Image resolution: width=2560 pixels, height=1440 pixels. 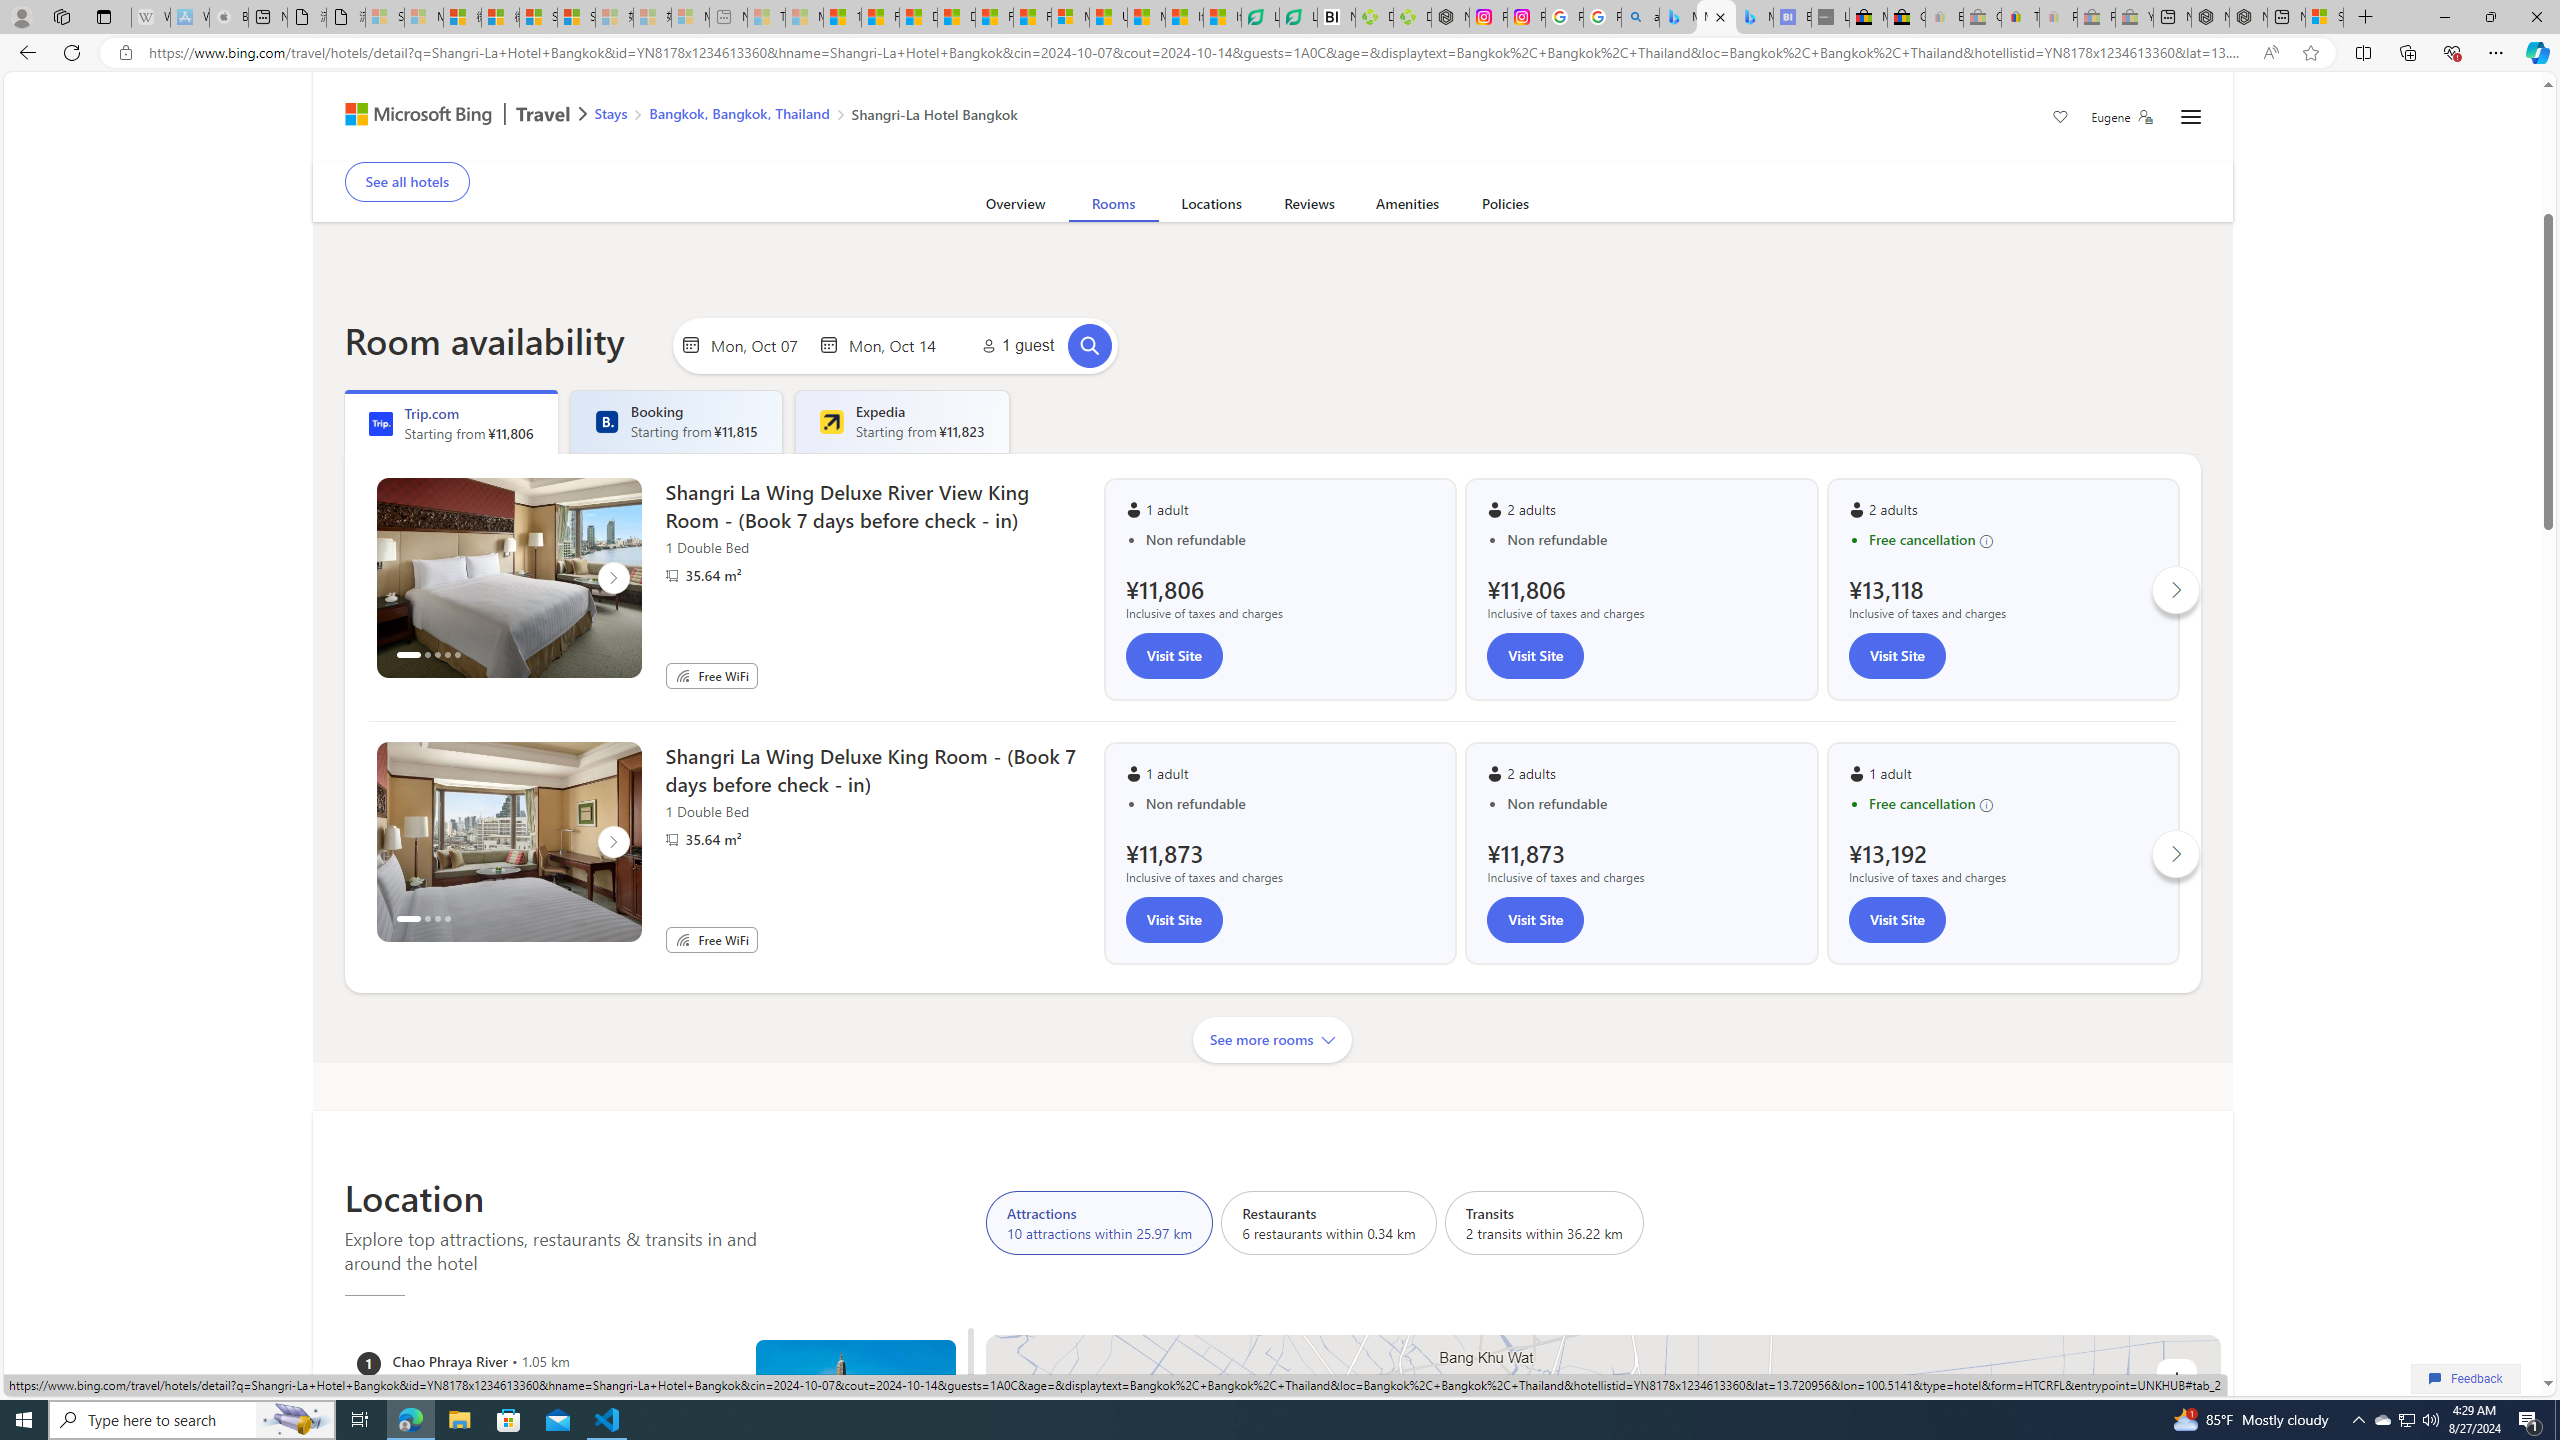 I want to click on Valet parking, so click(x=1009, y=148).